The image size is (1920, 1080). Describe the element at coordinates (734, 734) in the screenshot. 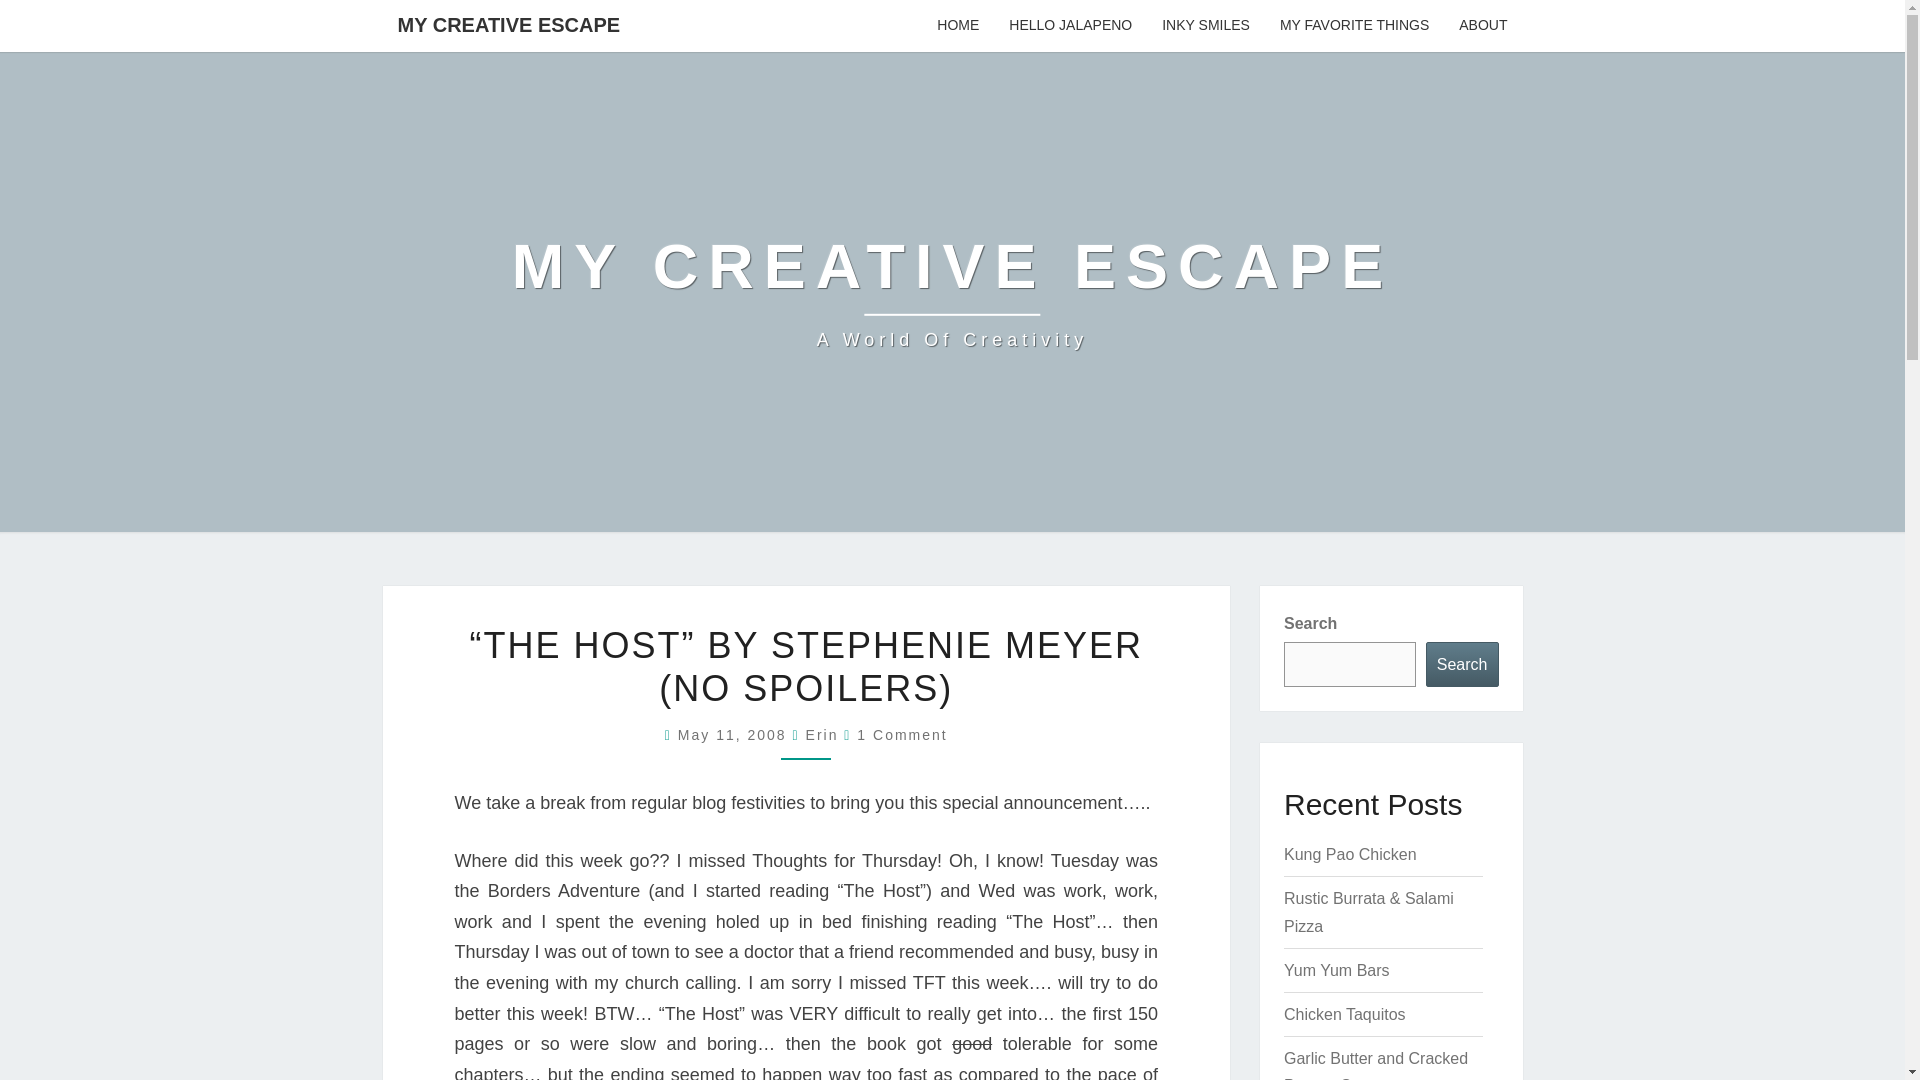

I see `6:30 am` at that location.